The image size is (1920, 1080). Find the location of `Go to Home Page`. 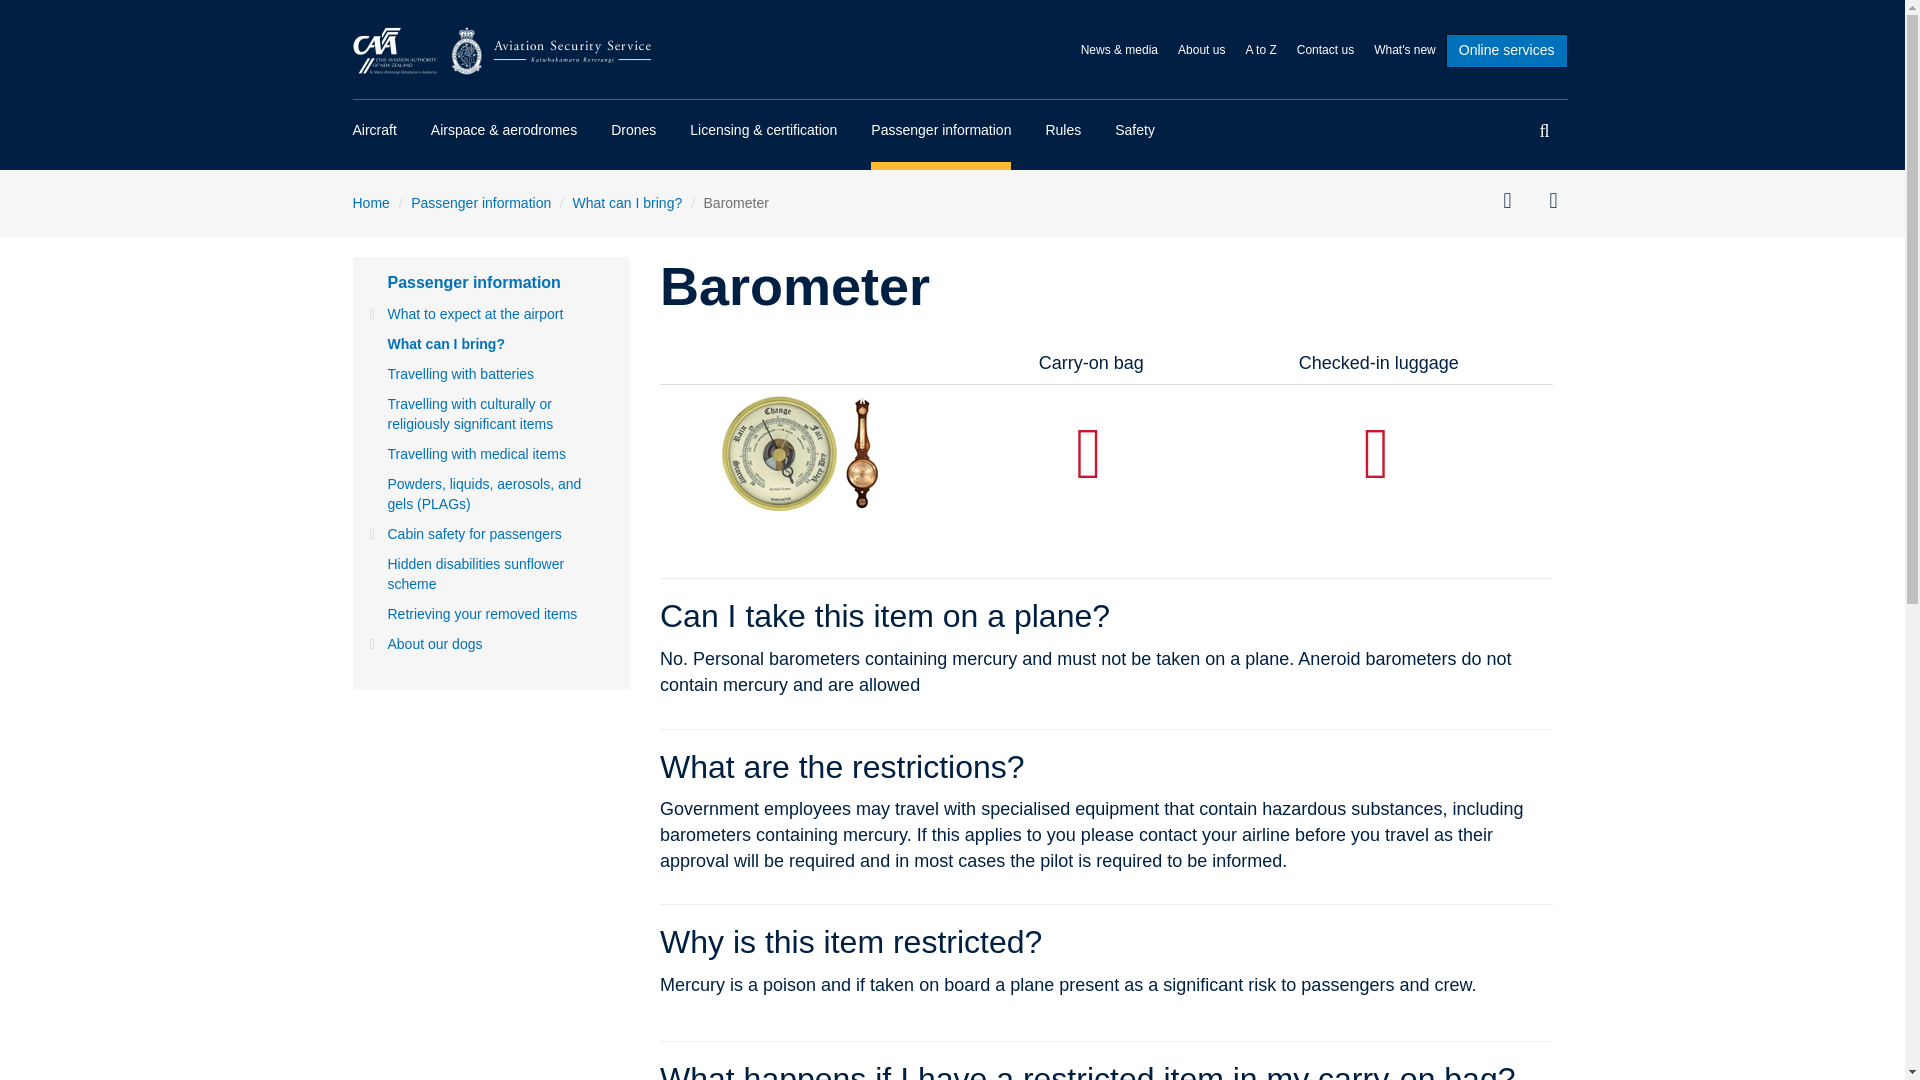

Go to Home Page is located at coordinates (502, 50).